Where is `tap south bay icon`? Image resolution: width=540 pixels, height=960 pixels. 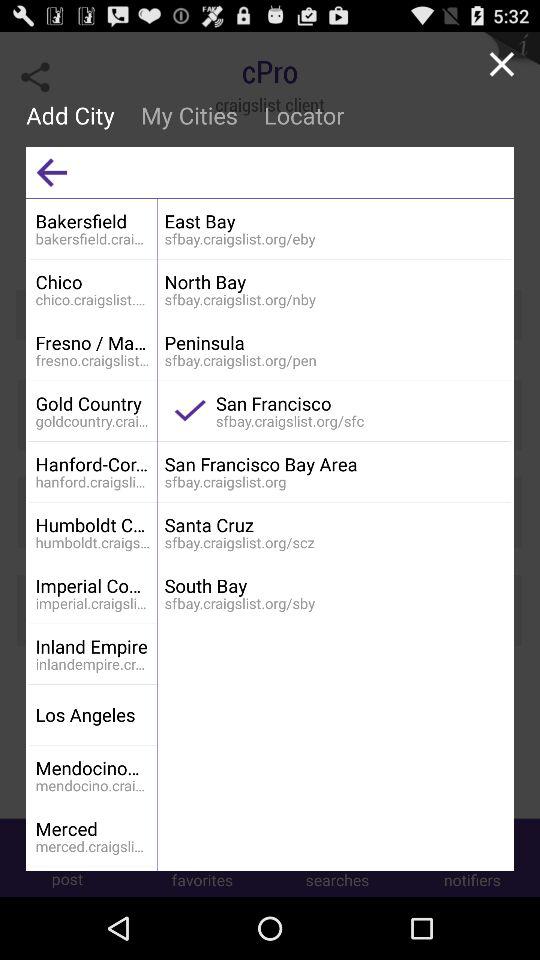
tap south bay icon is located at coordinates (334, 586).